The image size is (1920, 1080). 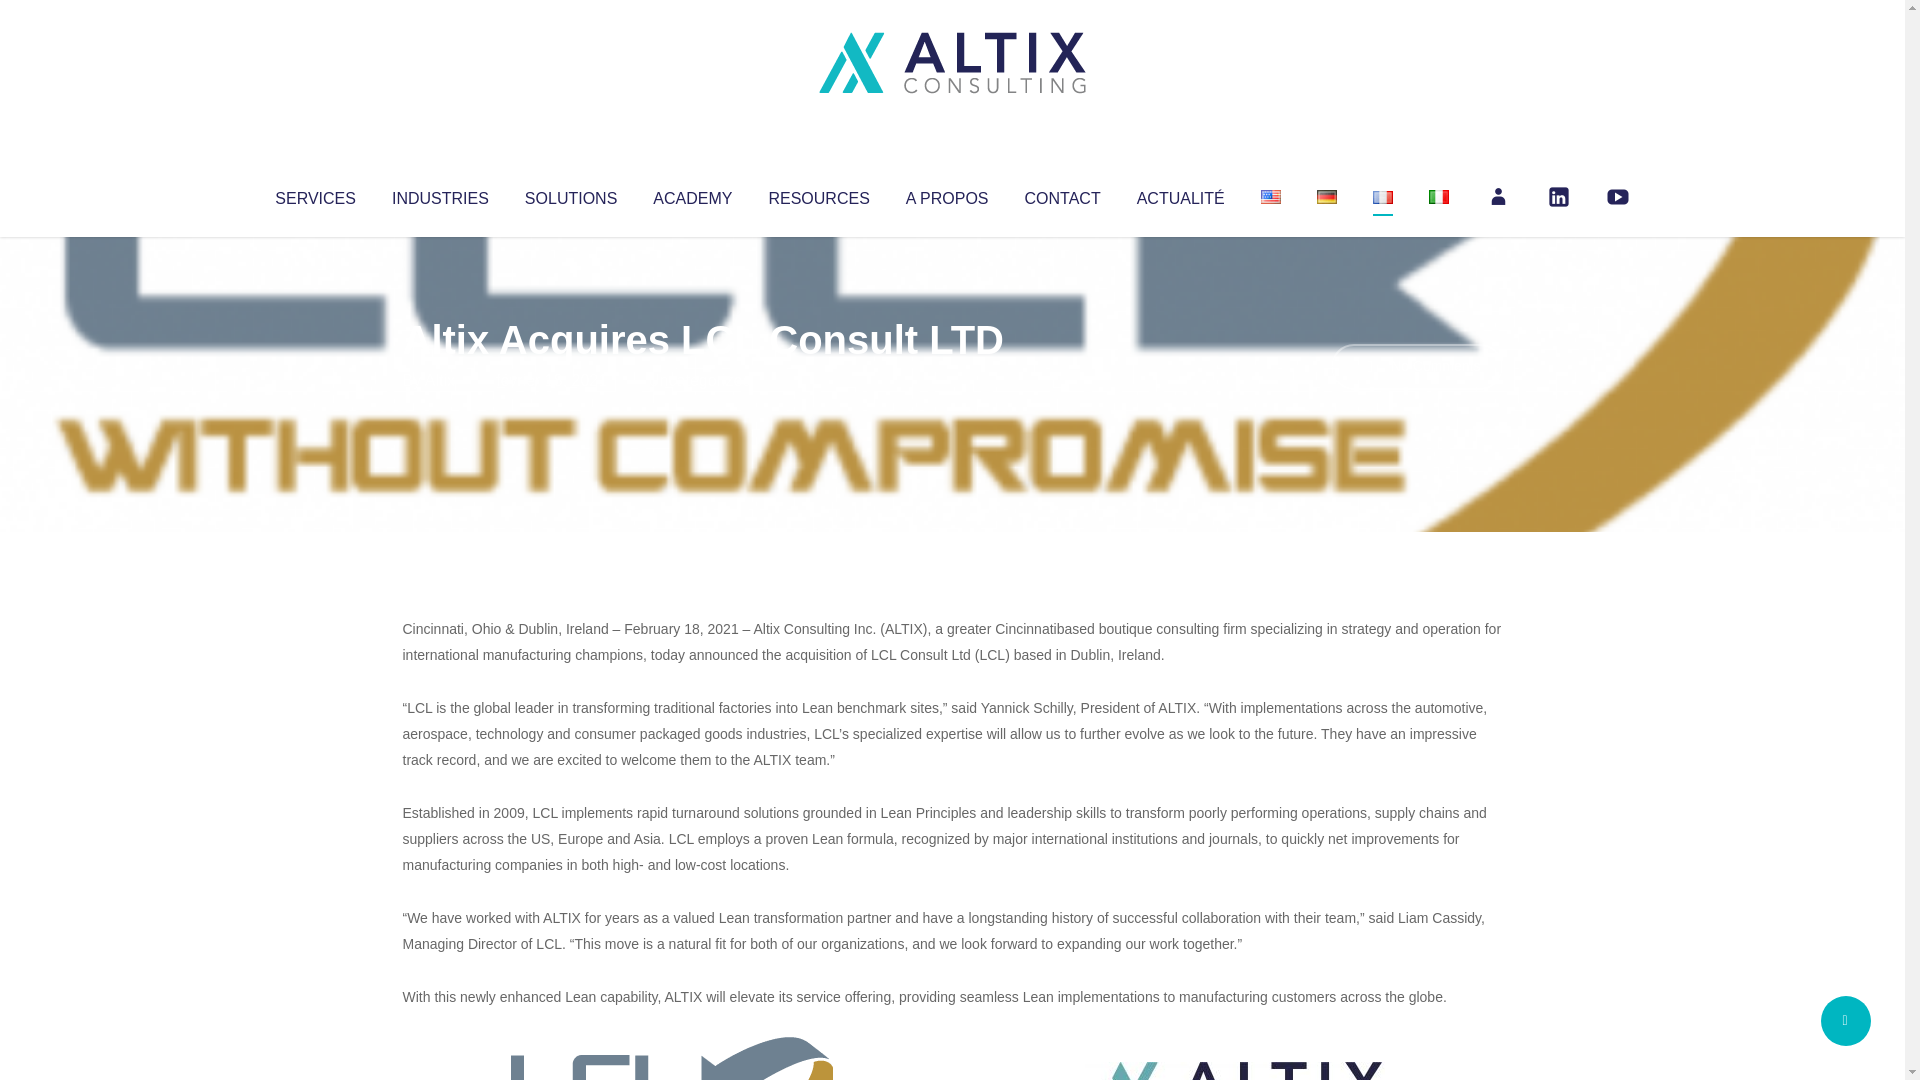 I want to click on INDUSTRIES, so click(x=440, y=194).